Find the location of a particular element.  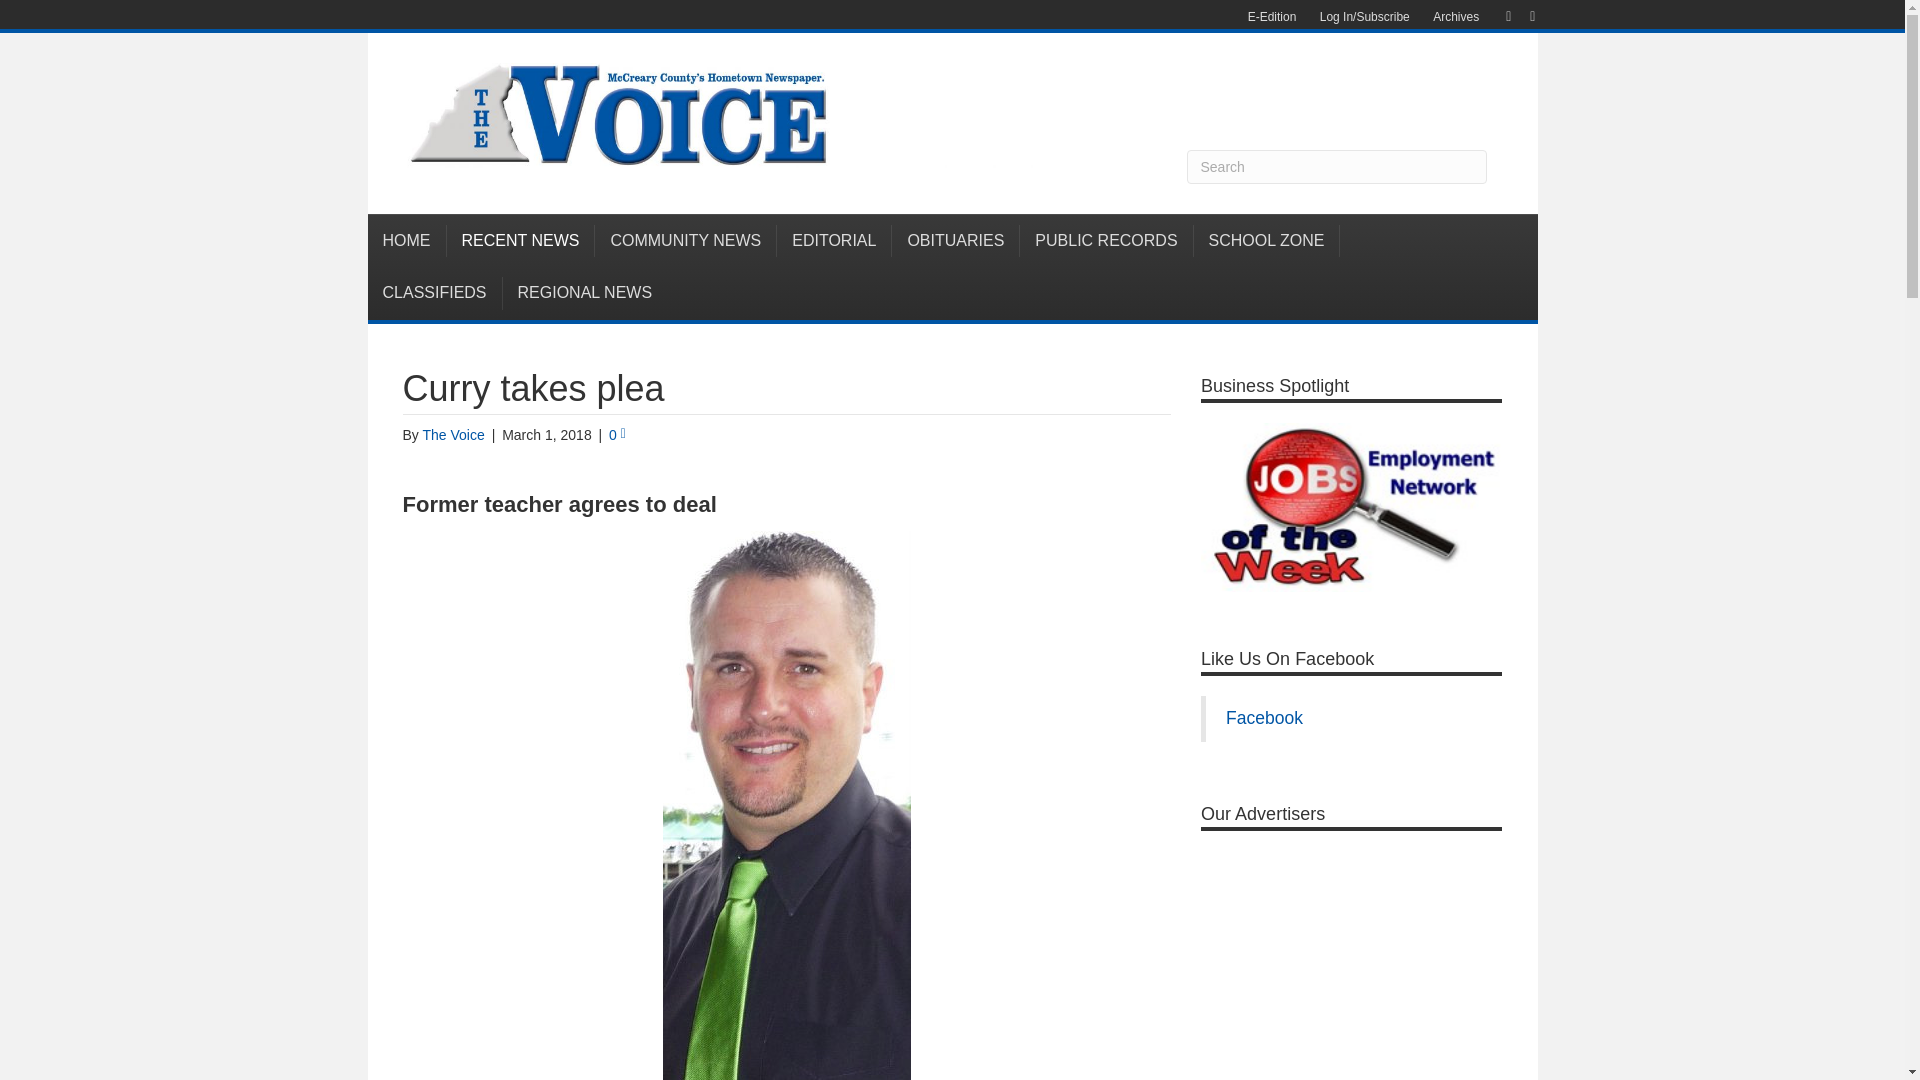

COMMUNITY NEWS is located at coordinates (686, 240).